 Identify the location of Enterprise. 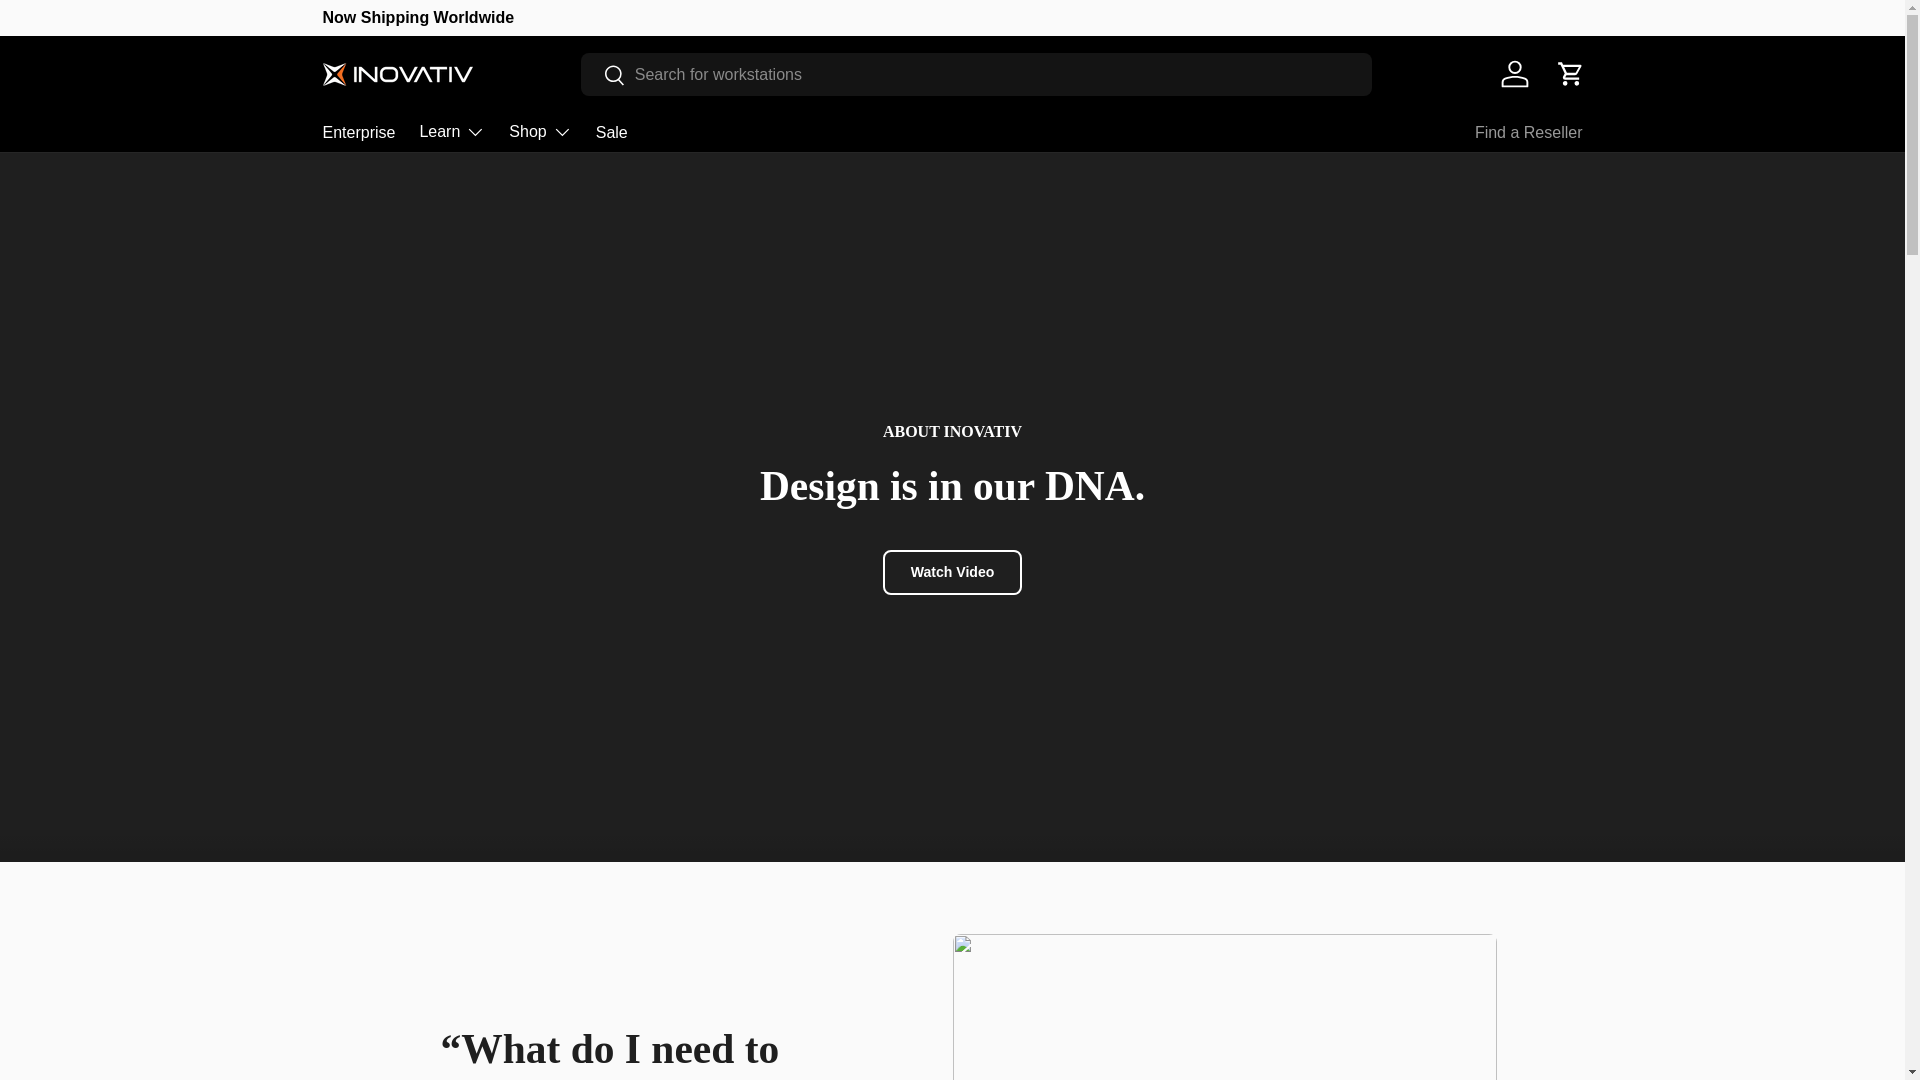
(358, 132).